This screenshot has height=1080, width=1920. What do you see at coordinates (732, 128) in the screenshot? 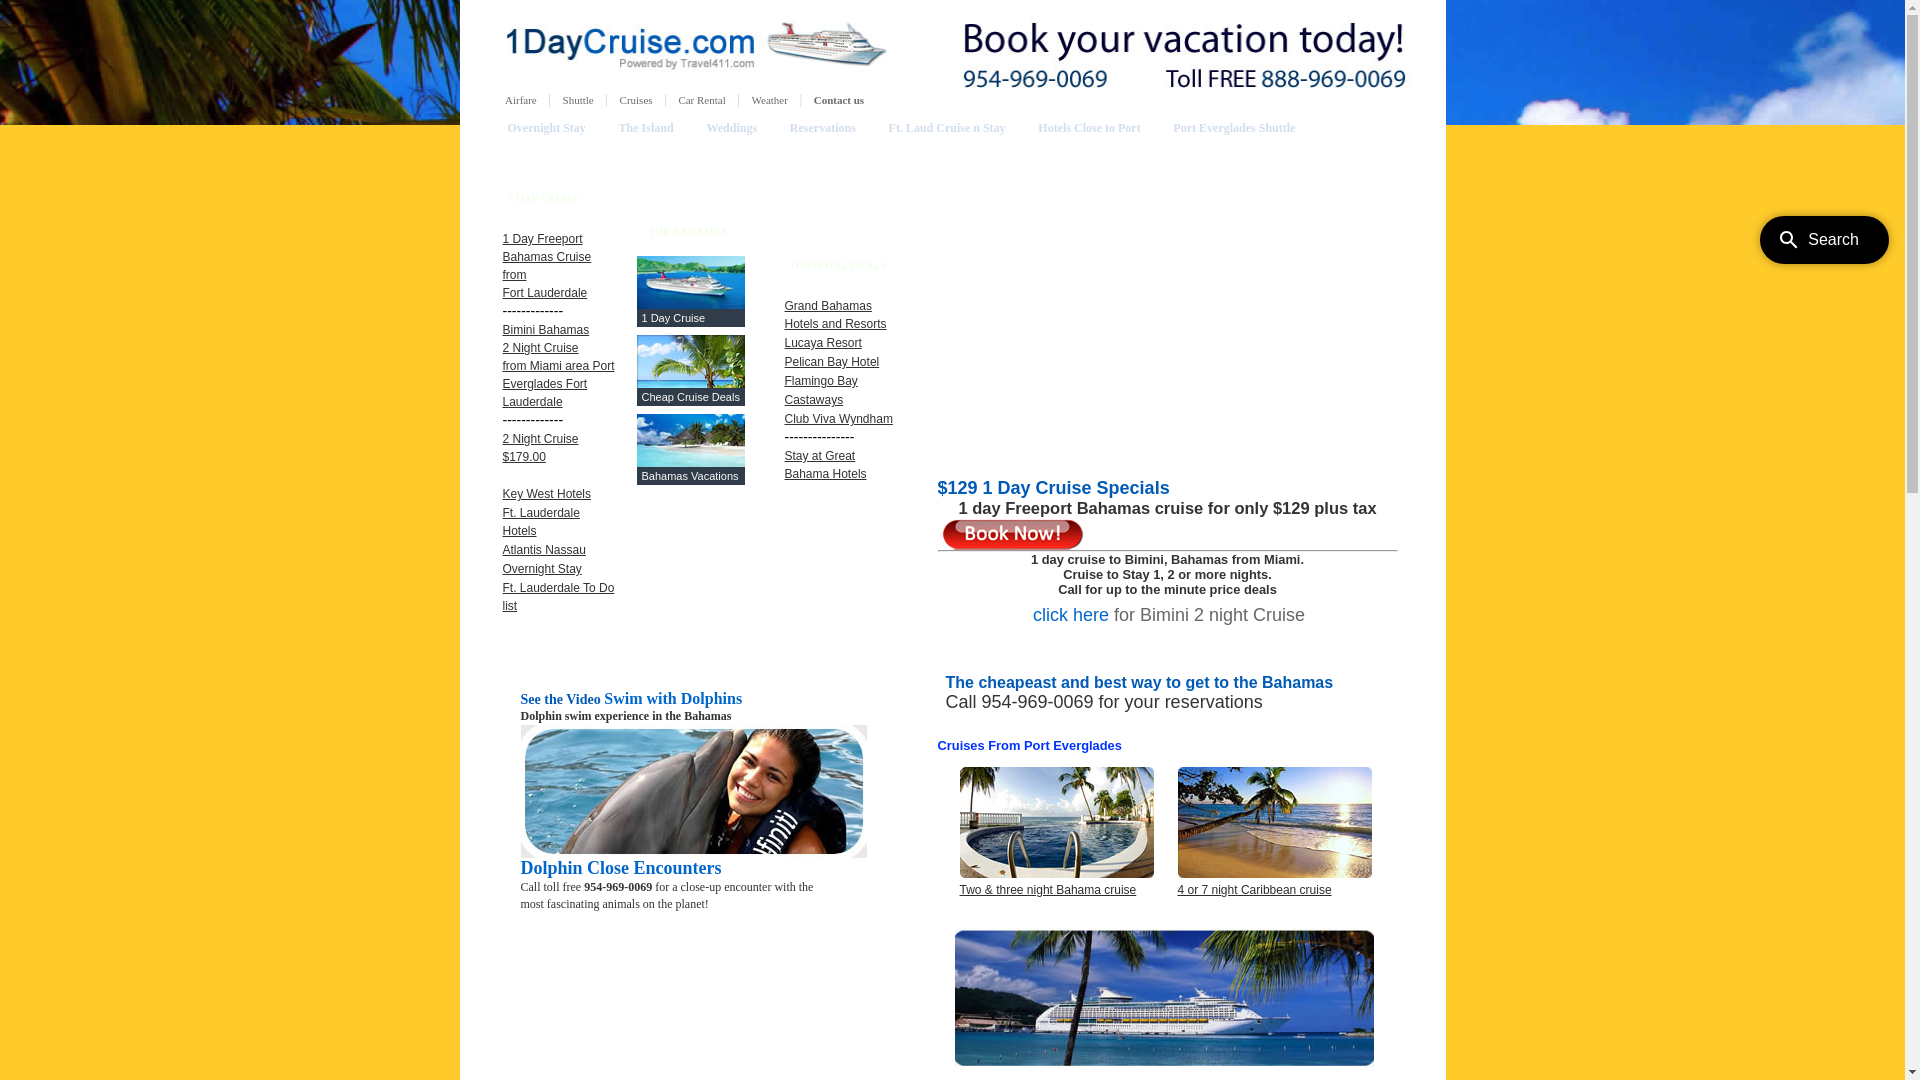
I see `Weddings` at bounding box center [732, 128].